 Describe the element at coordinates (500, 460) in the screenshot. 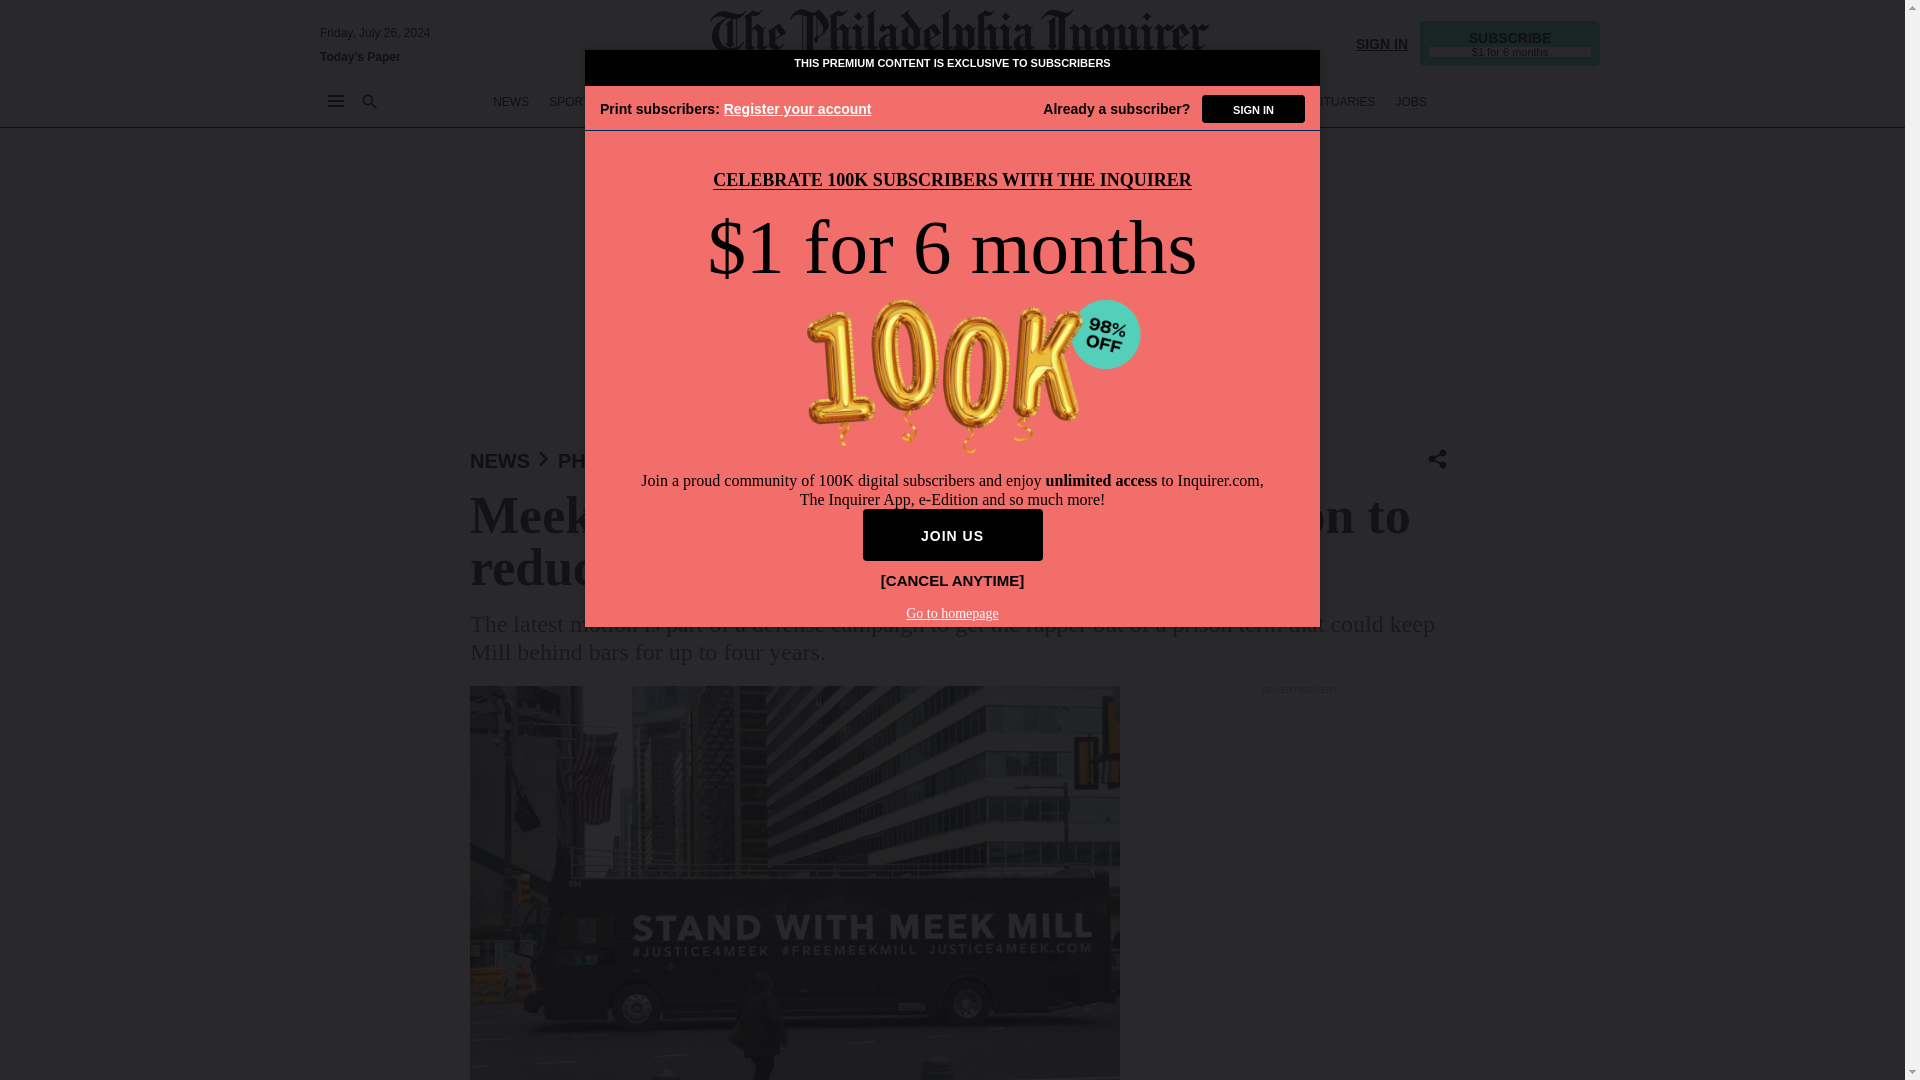

I see `NEWS` at that location.